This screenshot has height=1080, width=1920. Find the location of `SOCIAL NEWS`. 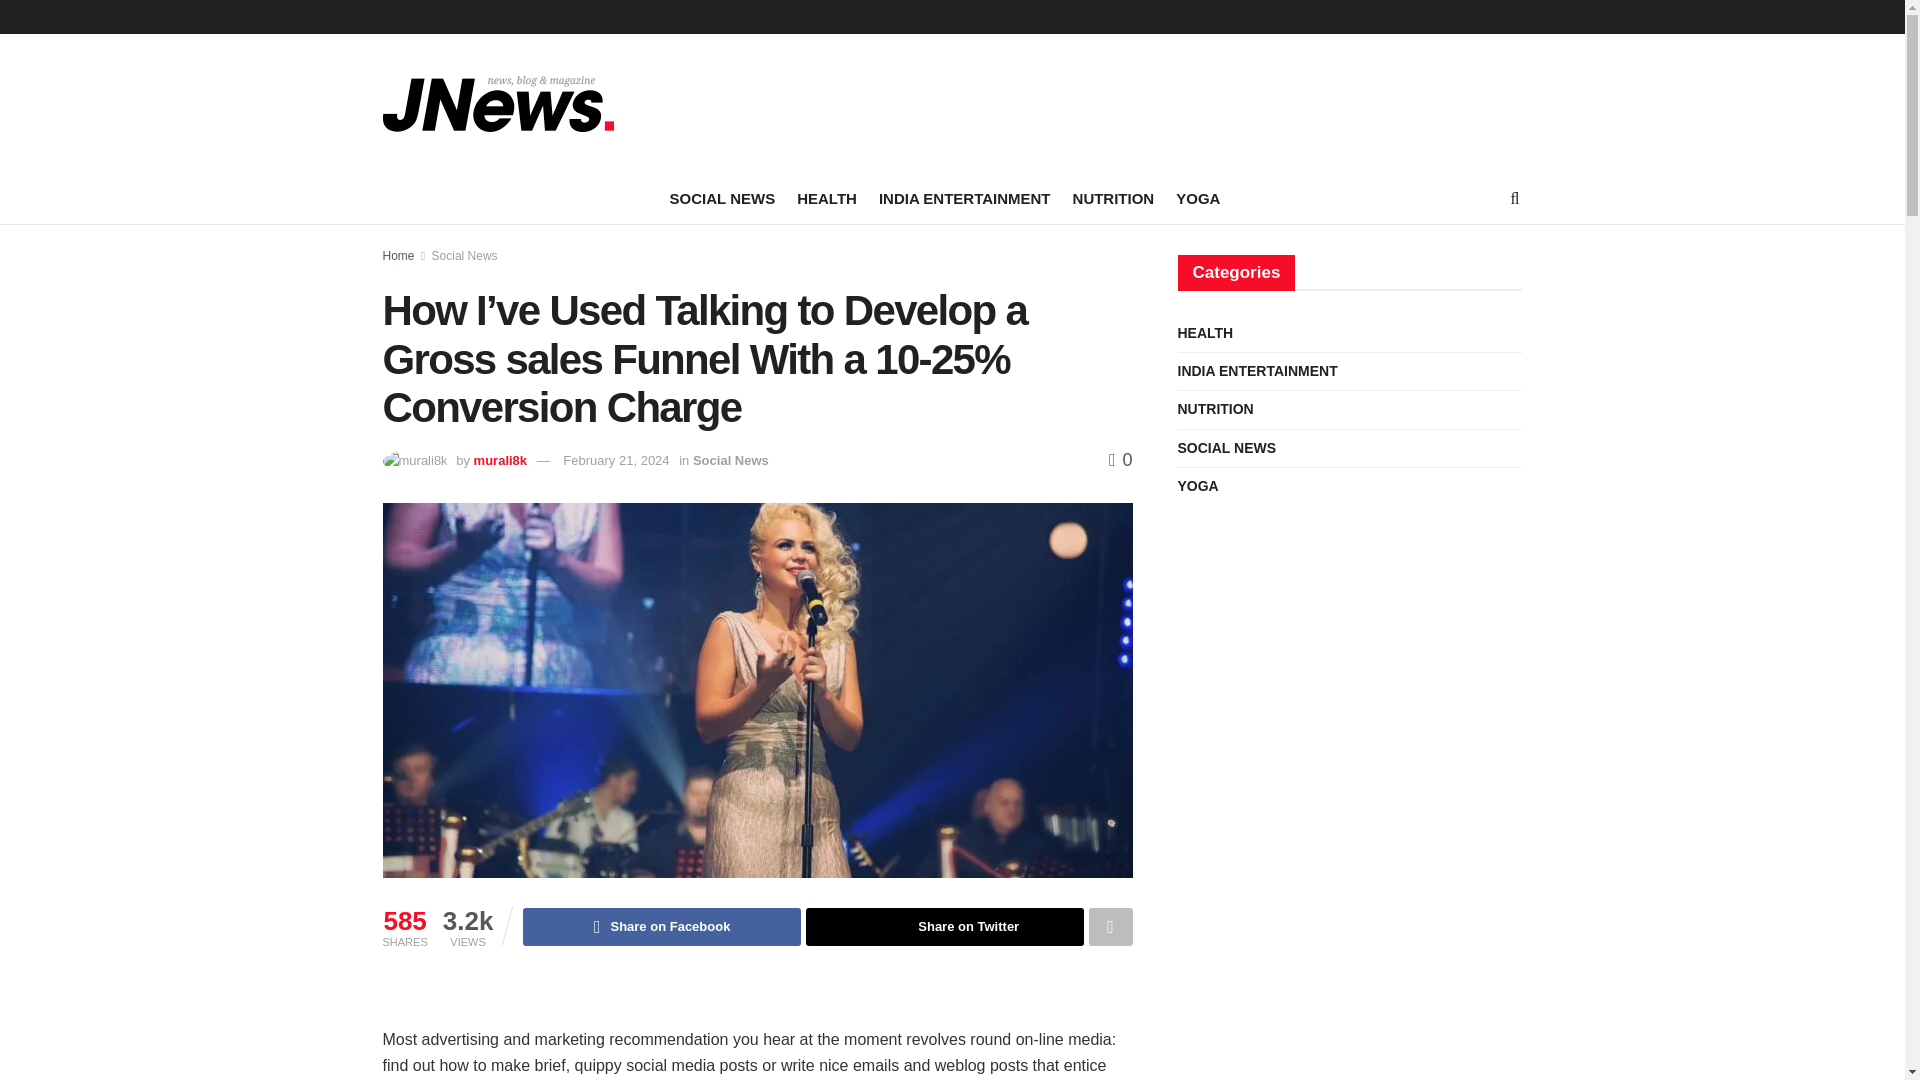

SOCIAL NEWS is located at coordinates (722, 198).